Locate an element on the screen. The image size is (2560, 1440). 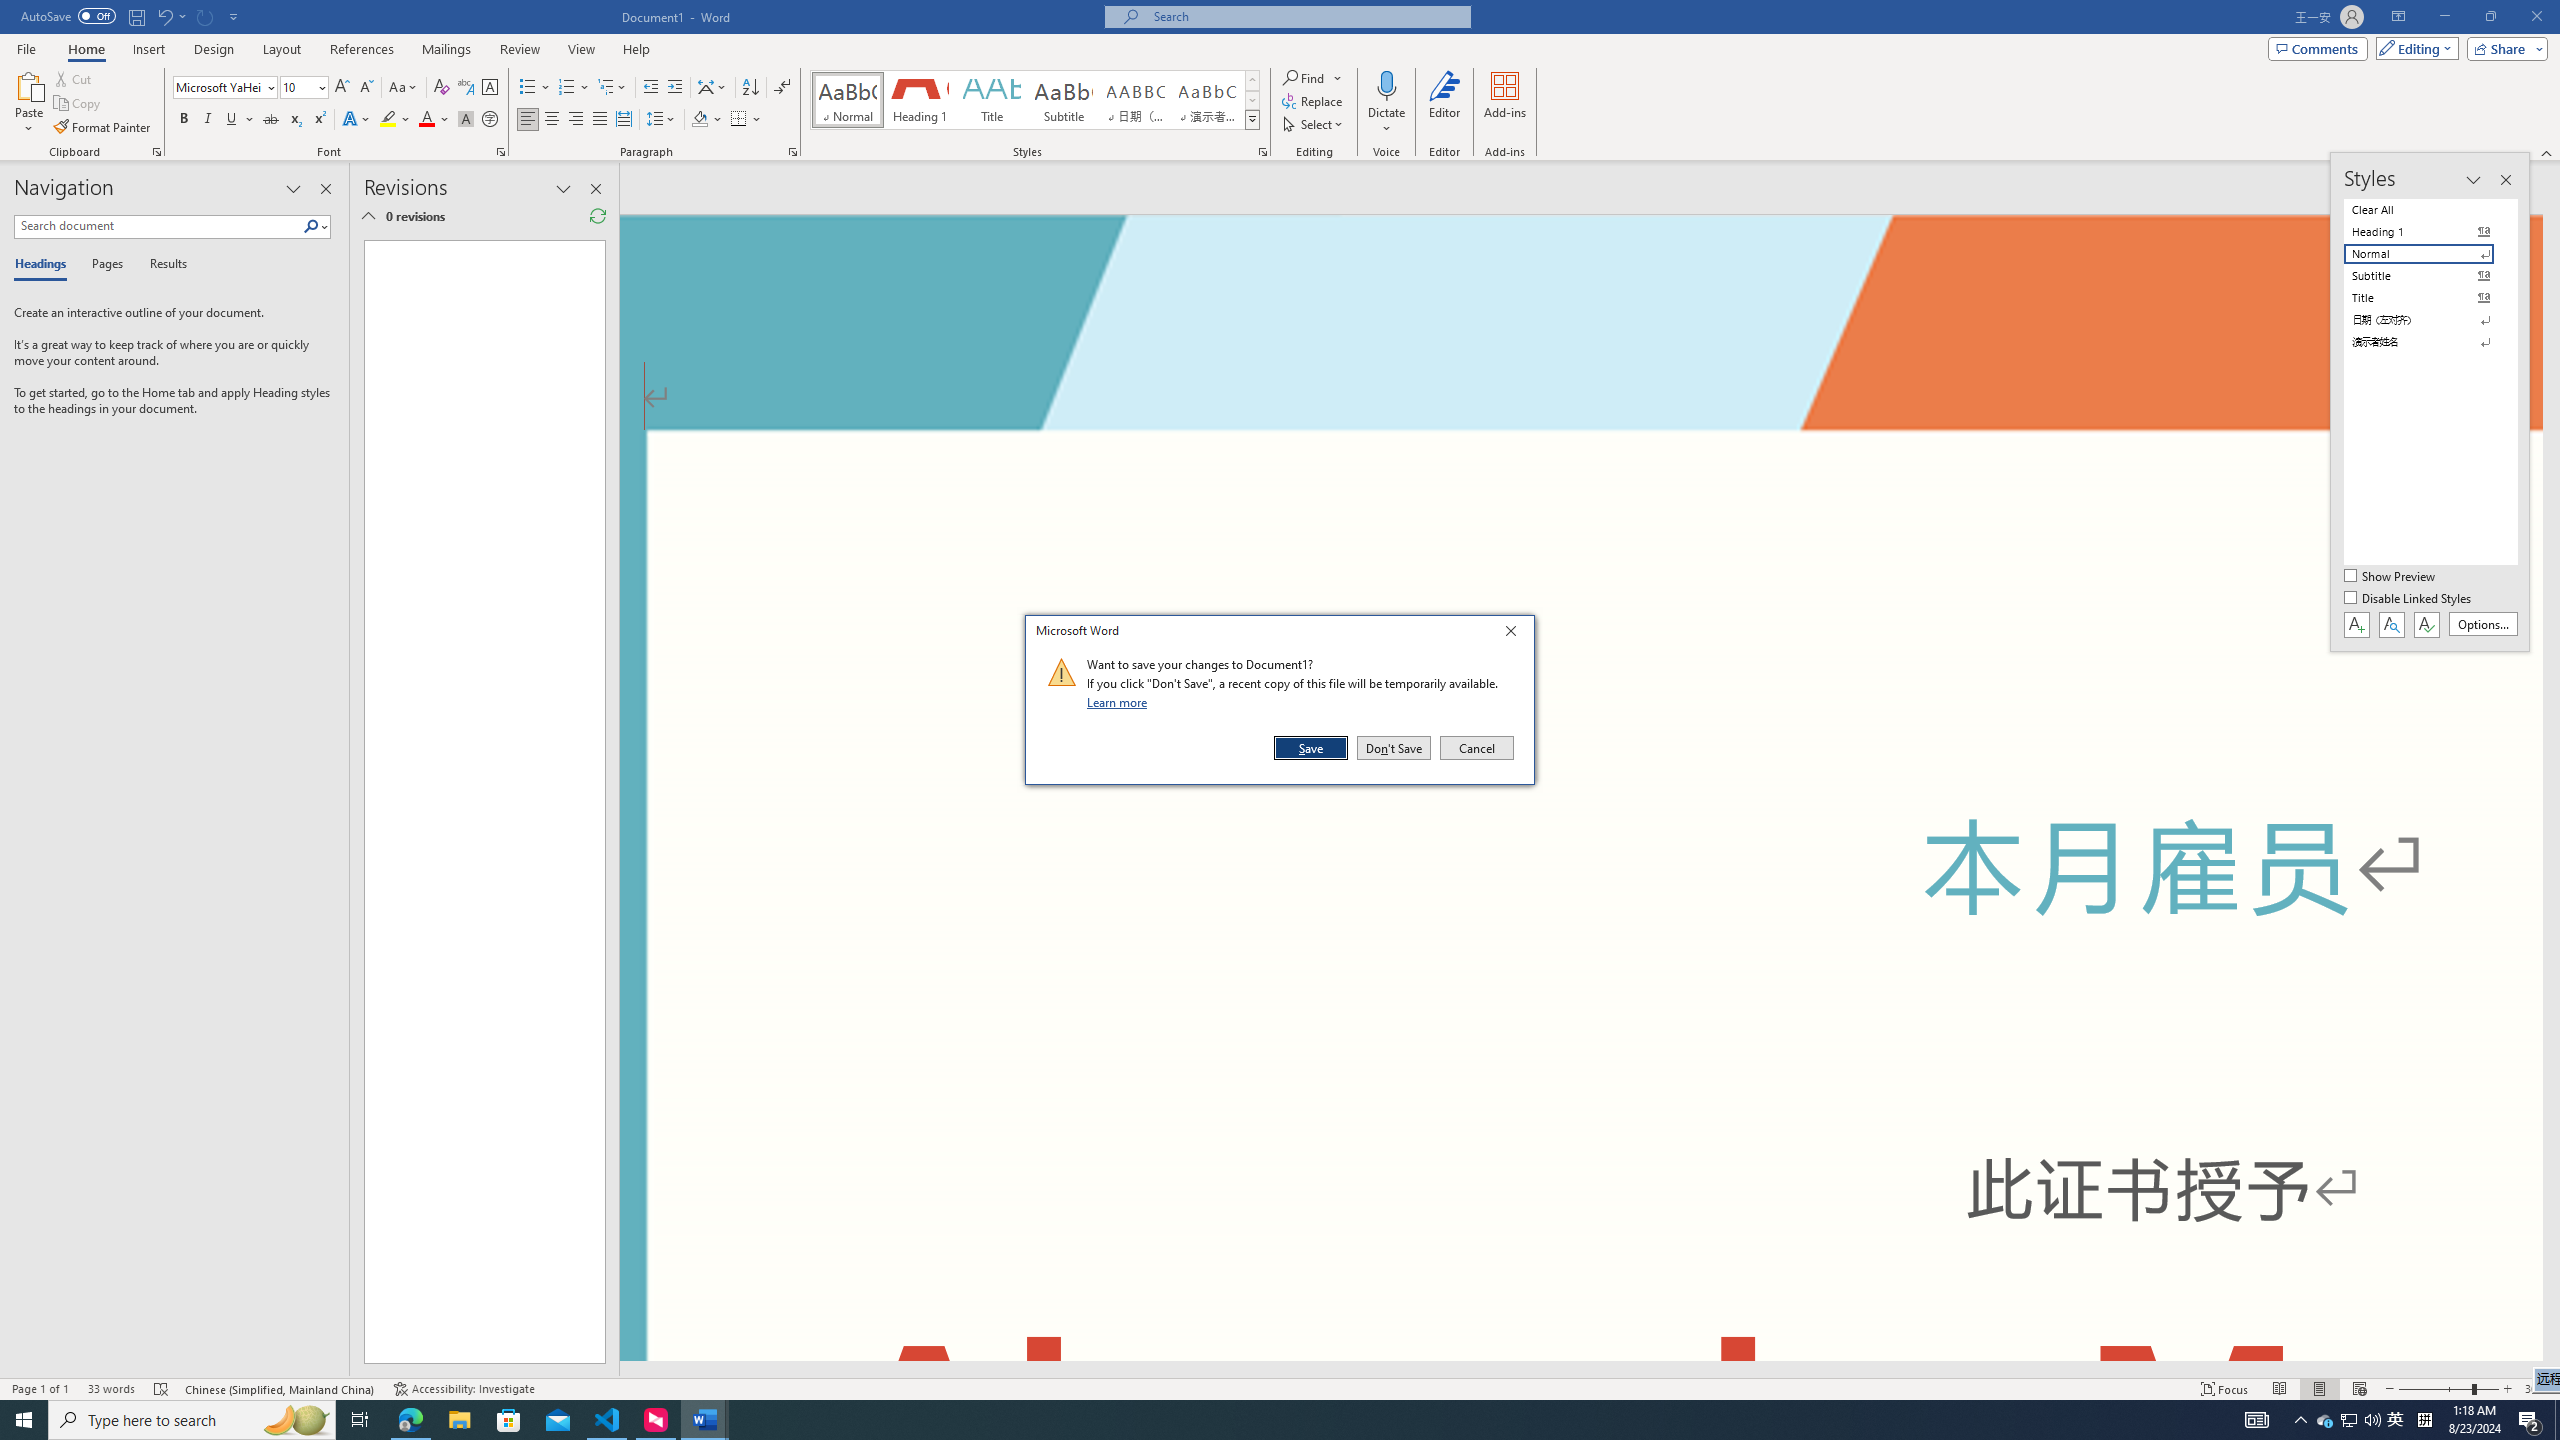
Phonetic Guide... is located at coordinates (466, 88).